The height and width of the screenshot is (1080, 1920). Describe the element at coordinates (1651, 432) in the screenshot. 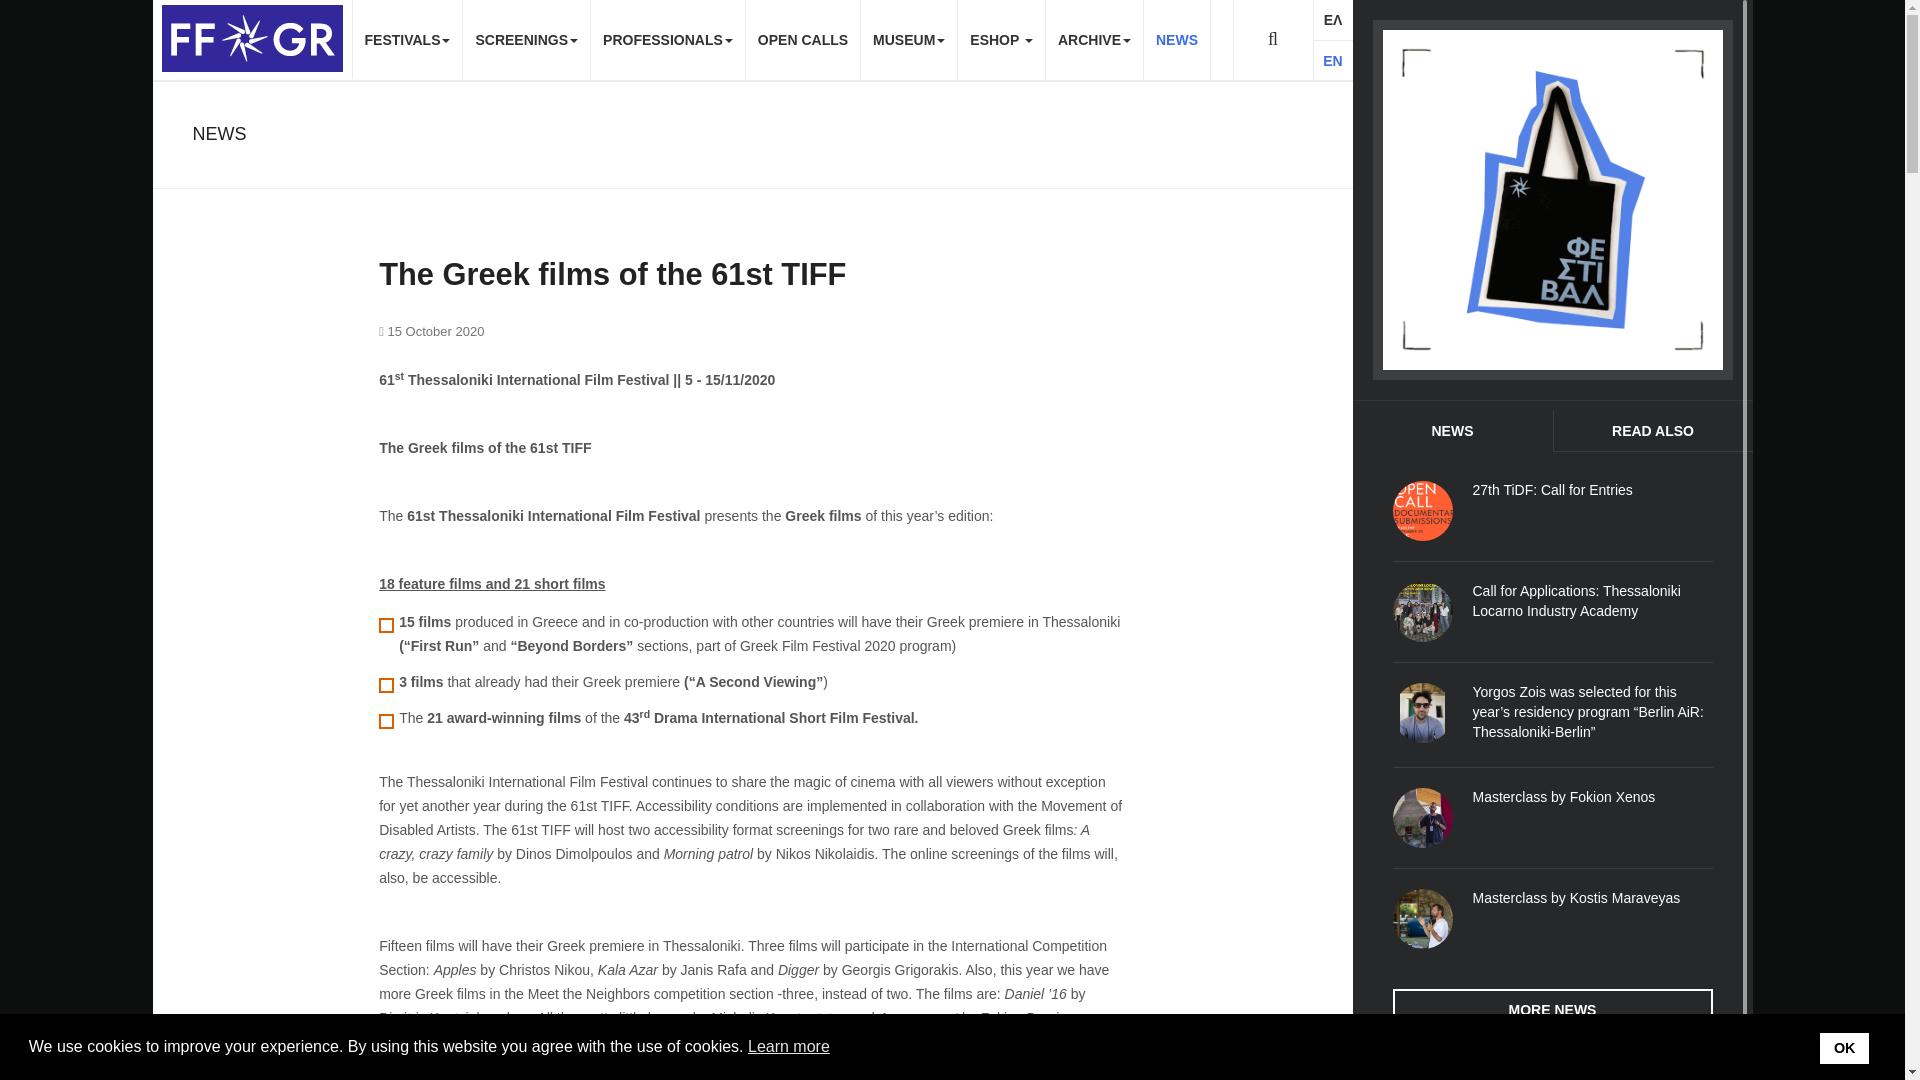

I see `Read Also` at that location.